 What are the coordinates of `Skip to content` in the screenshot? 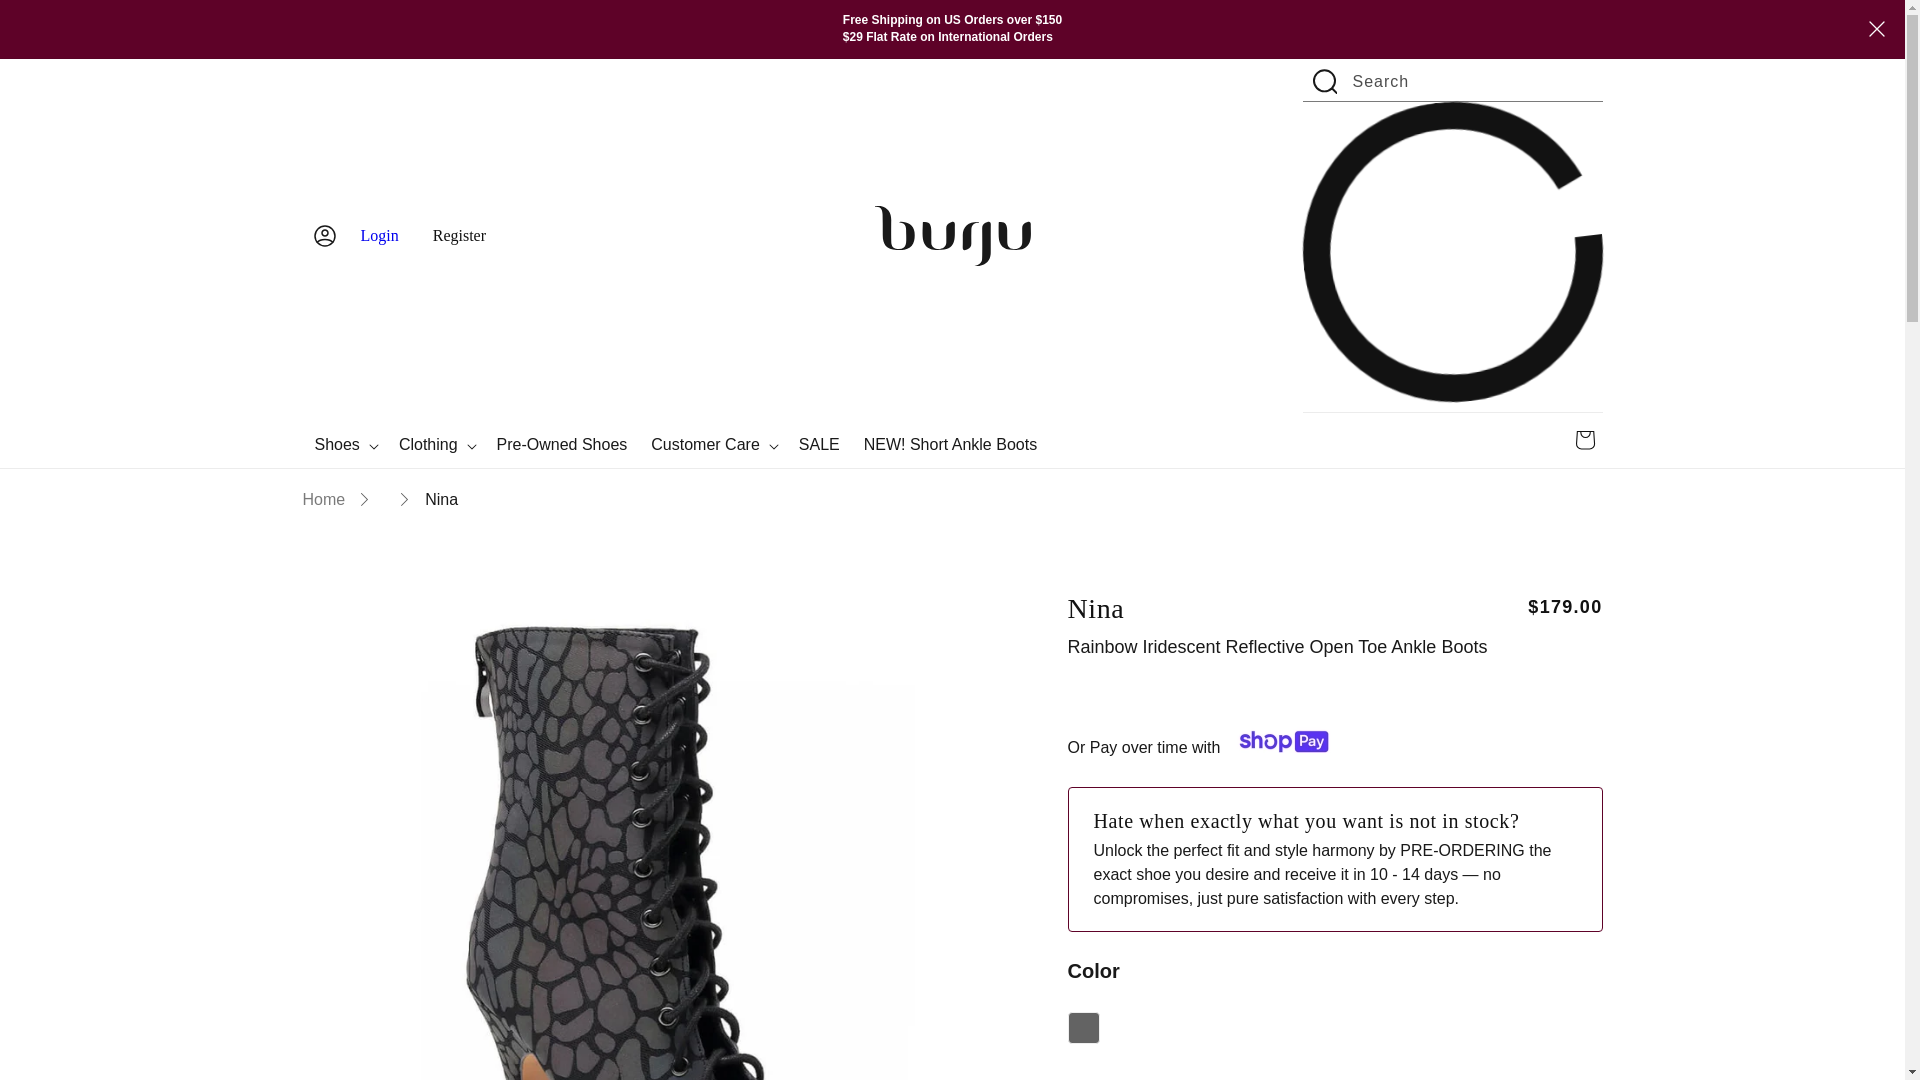 It's located at (24, 8).